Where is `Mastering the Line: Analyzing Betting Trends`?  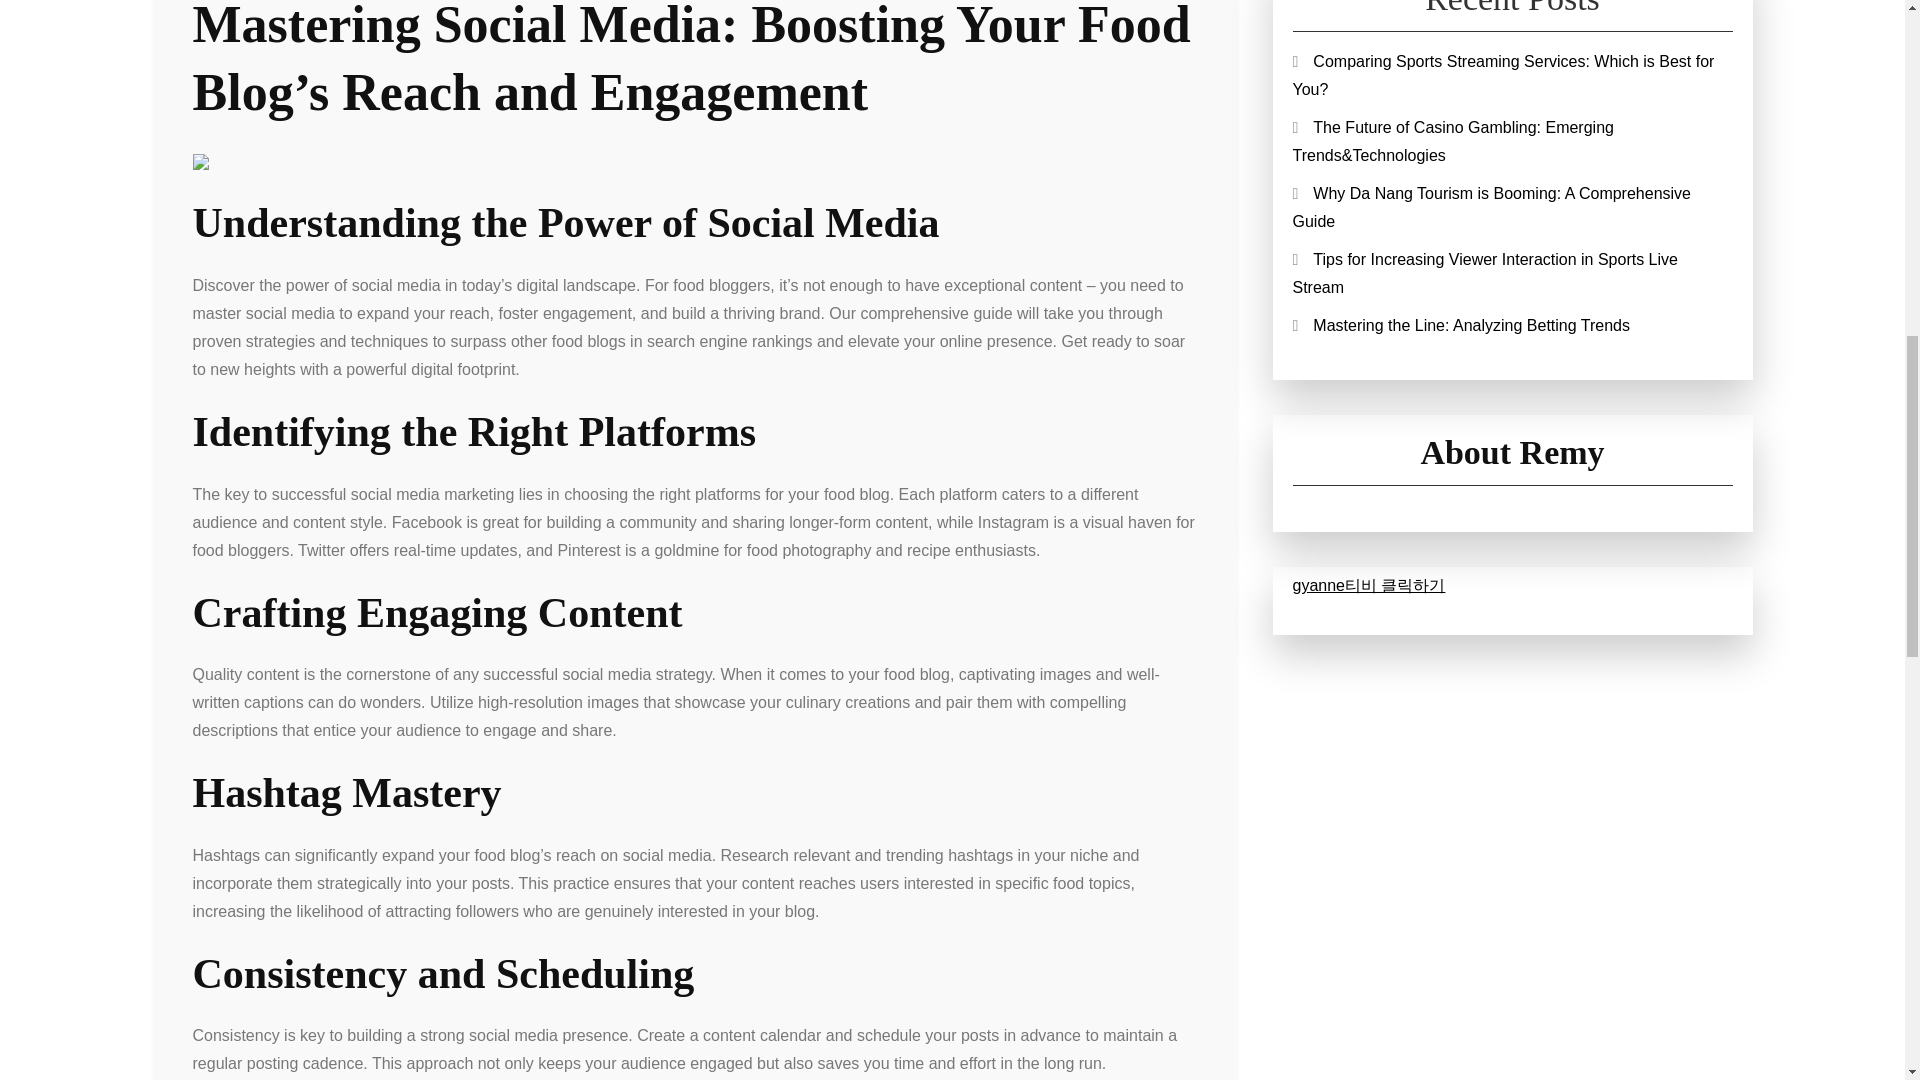 Mastering the Line: Analyzing Betting Trends is located at coordinates (1472, 325).